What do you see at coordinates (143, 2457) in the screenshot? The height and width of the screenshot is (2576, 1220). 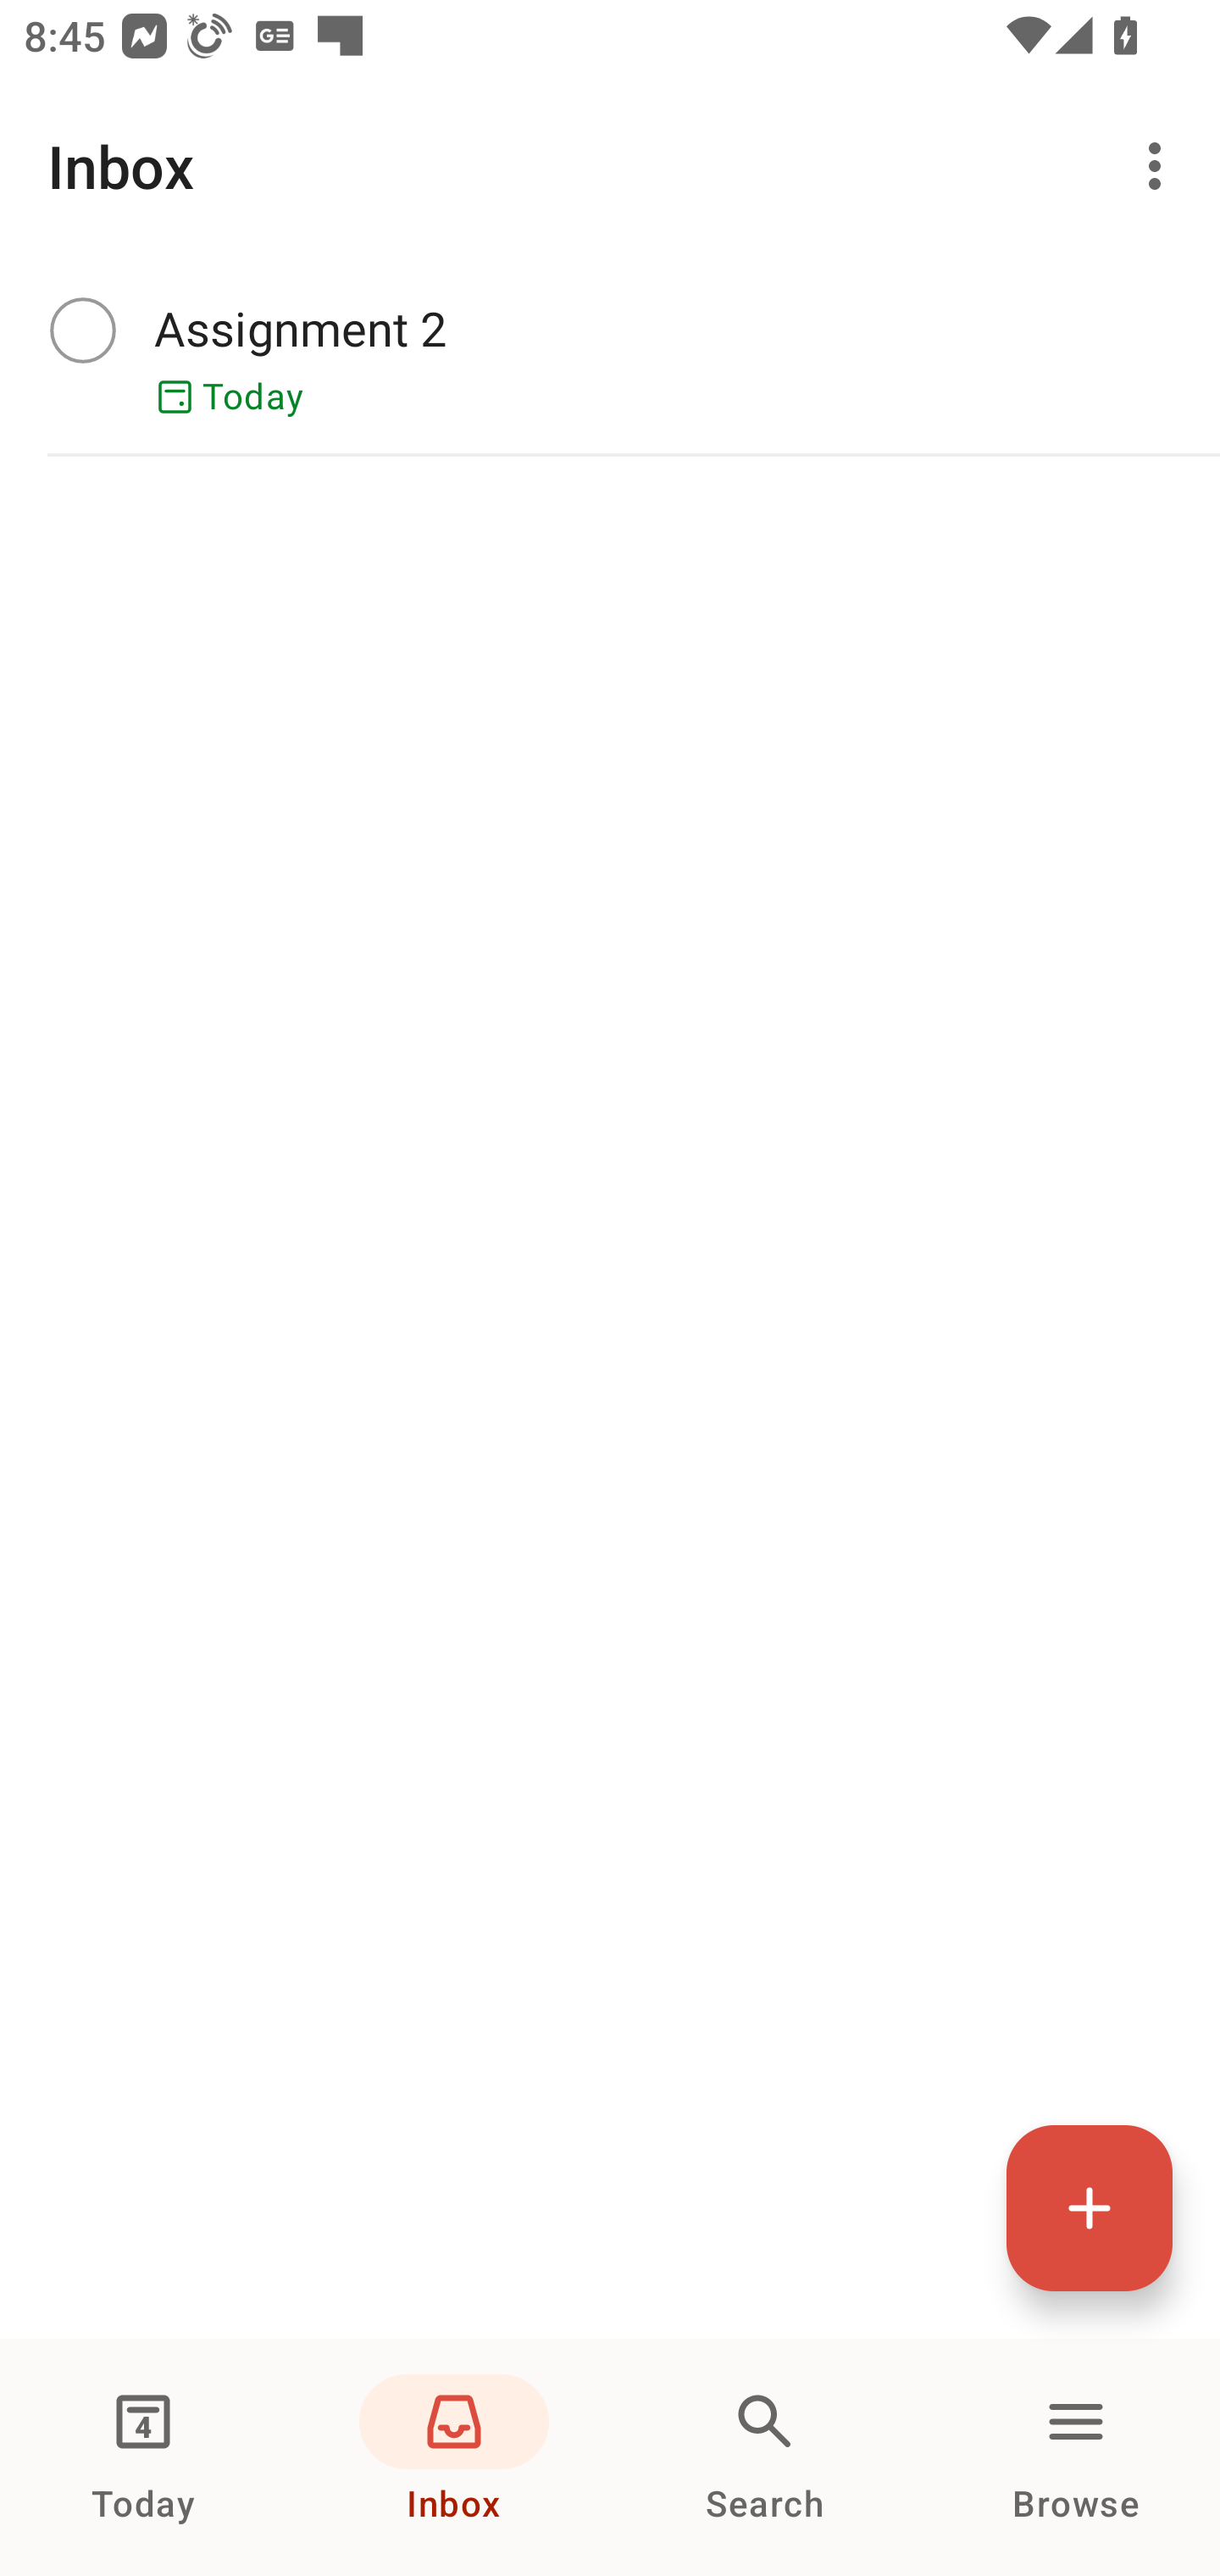 I see `Today` at bounding box center [143, 2457].